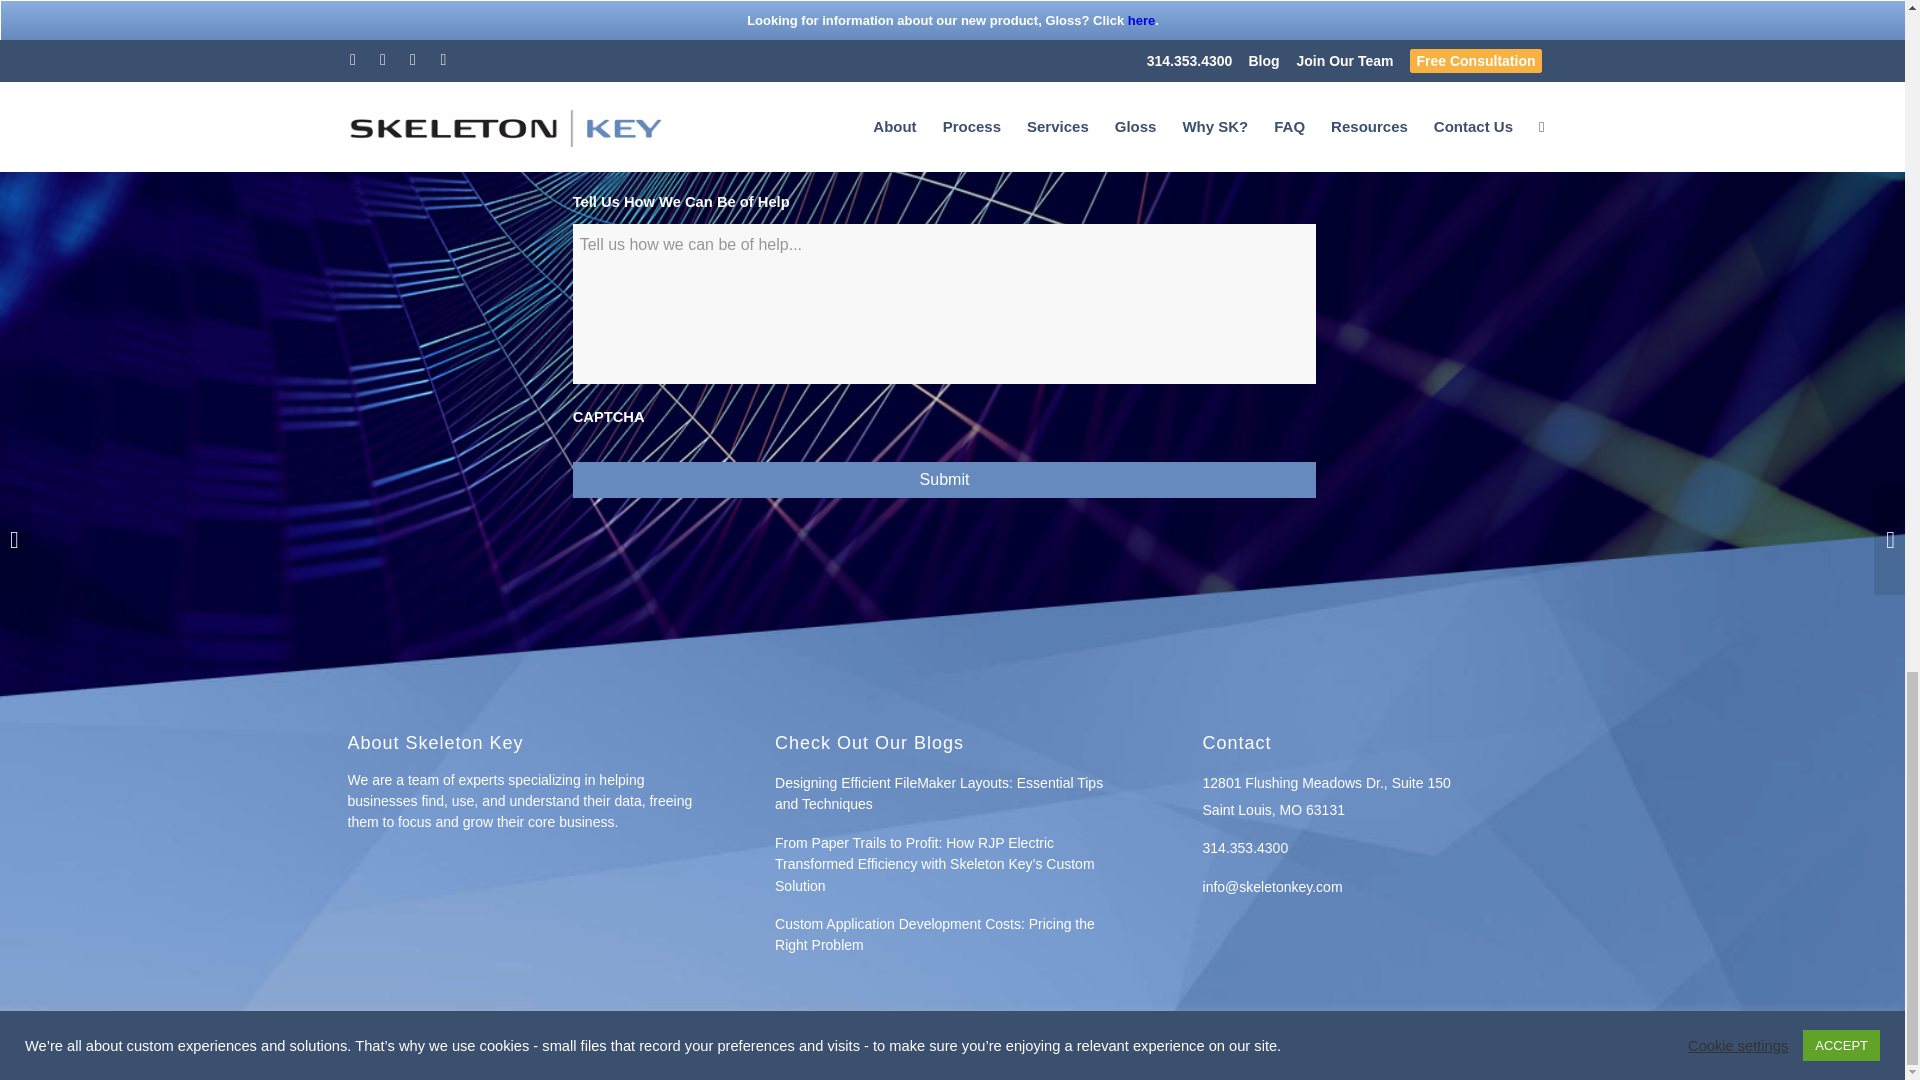  What do you see at coordinates (1453, 1054) in the screenshot?
I see `Twitter` at bounding box center [1453, 1054].